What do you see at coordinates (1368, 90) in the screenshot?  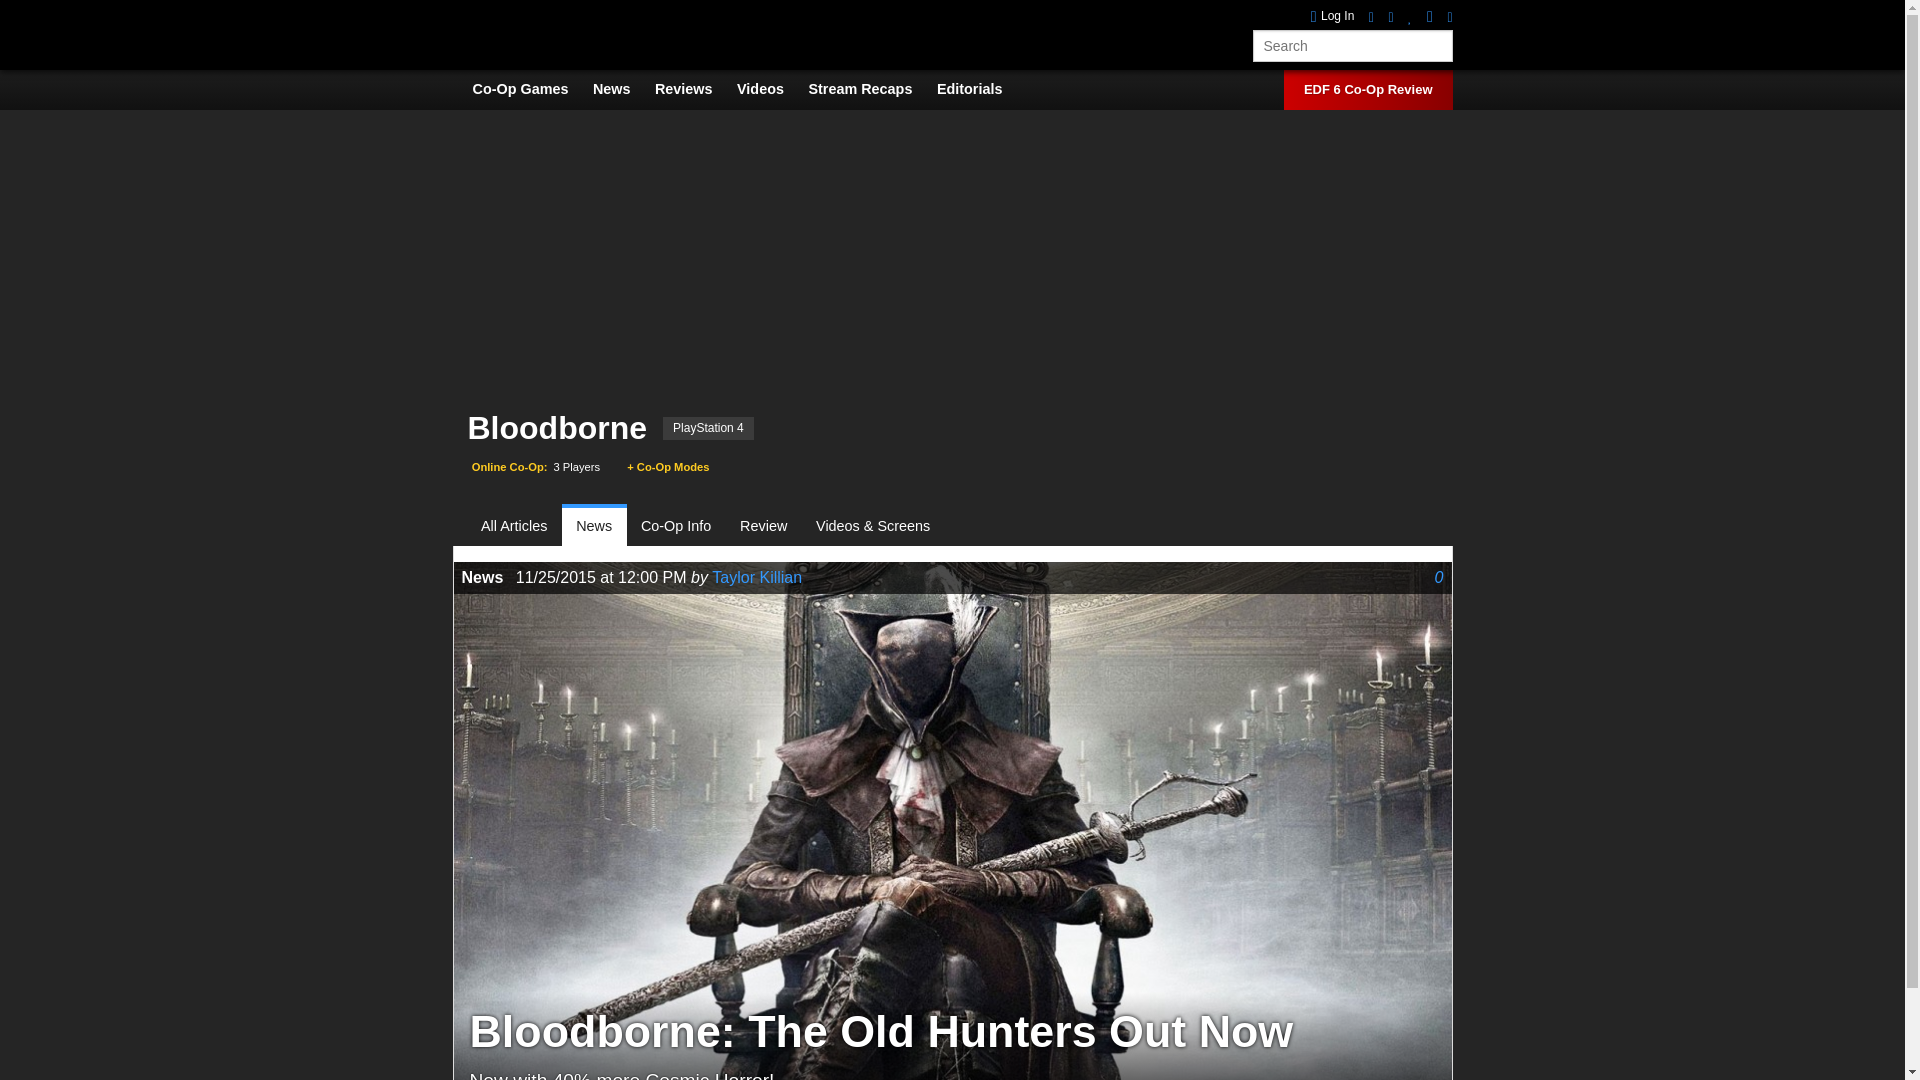 I see `EDF 6 Co-Op Review` at bounding box center [1368, 90].